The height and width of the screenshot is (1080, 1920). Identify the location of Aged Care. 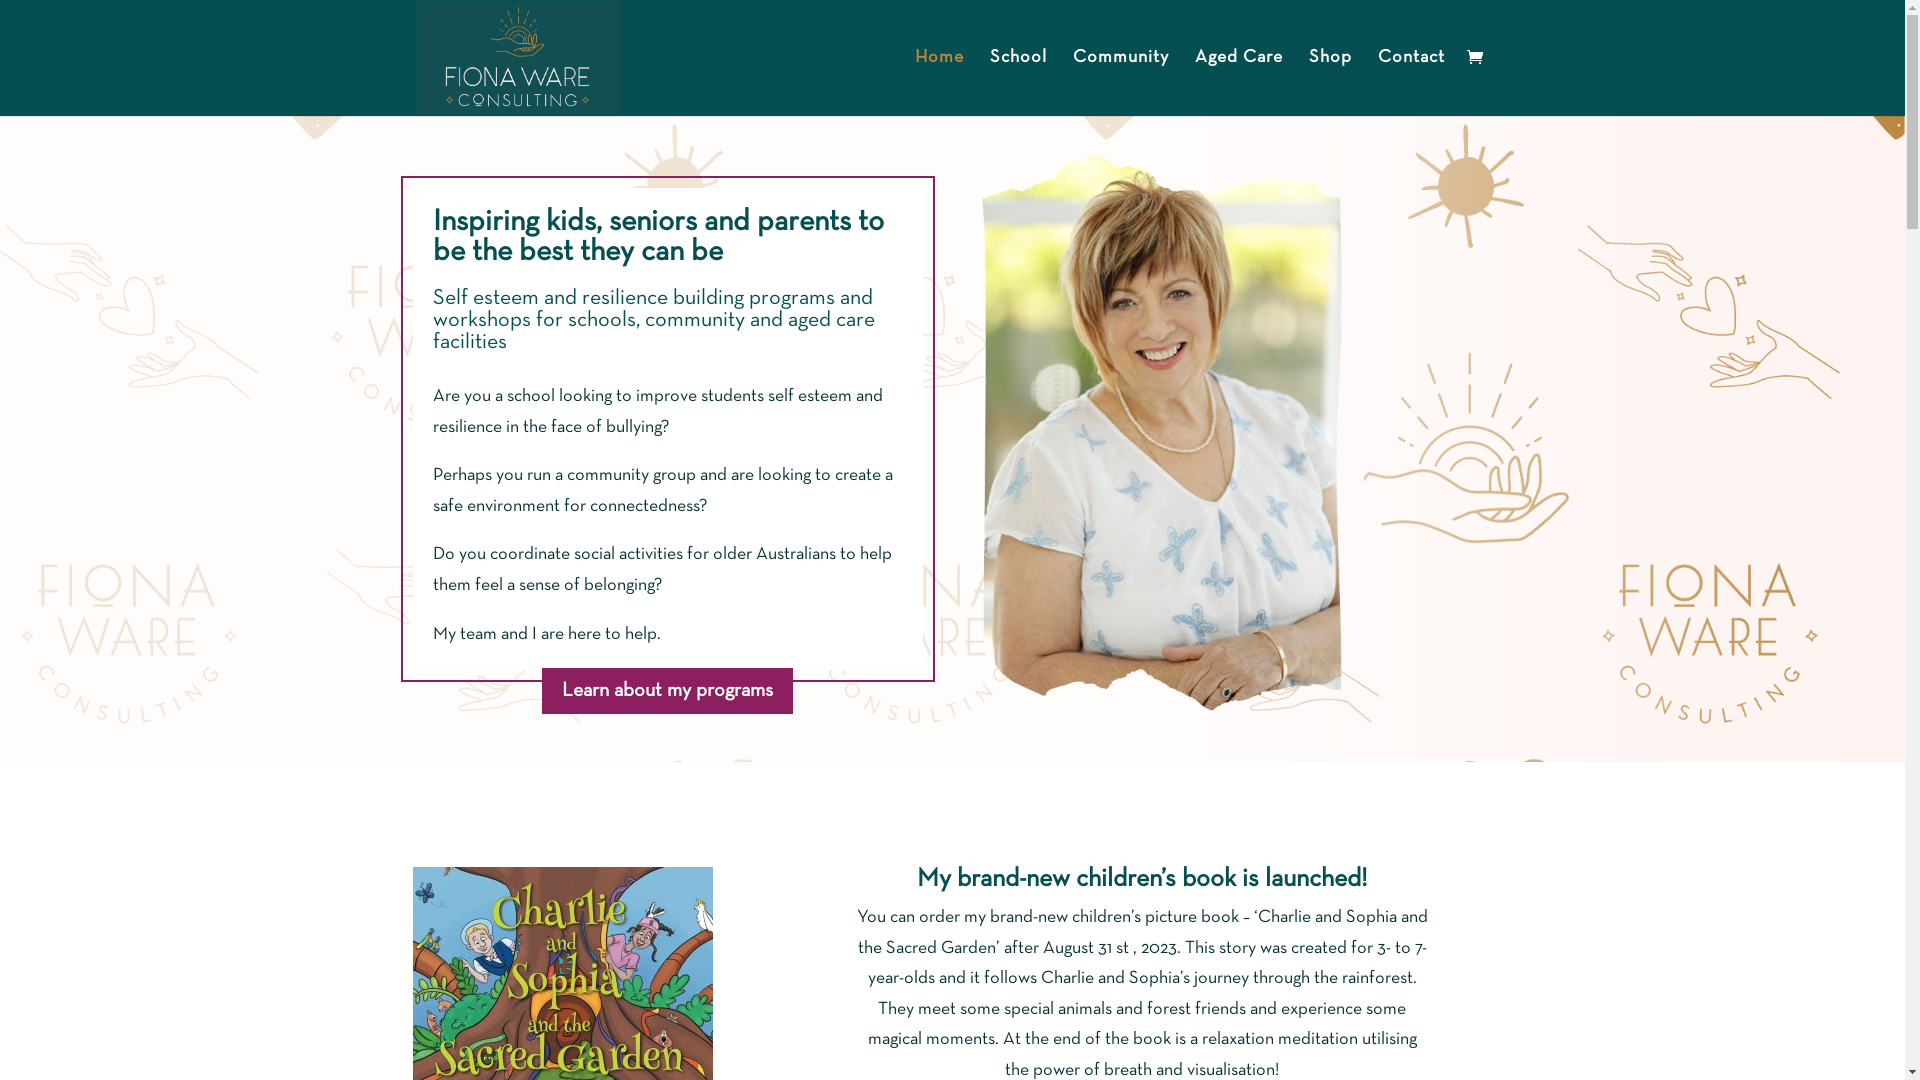
(1238, 84).